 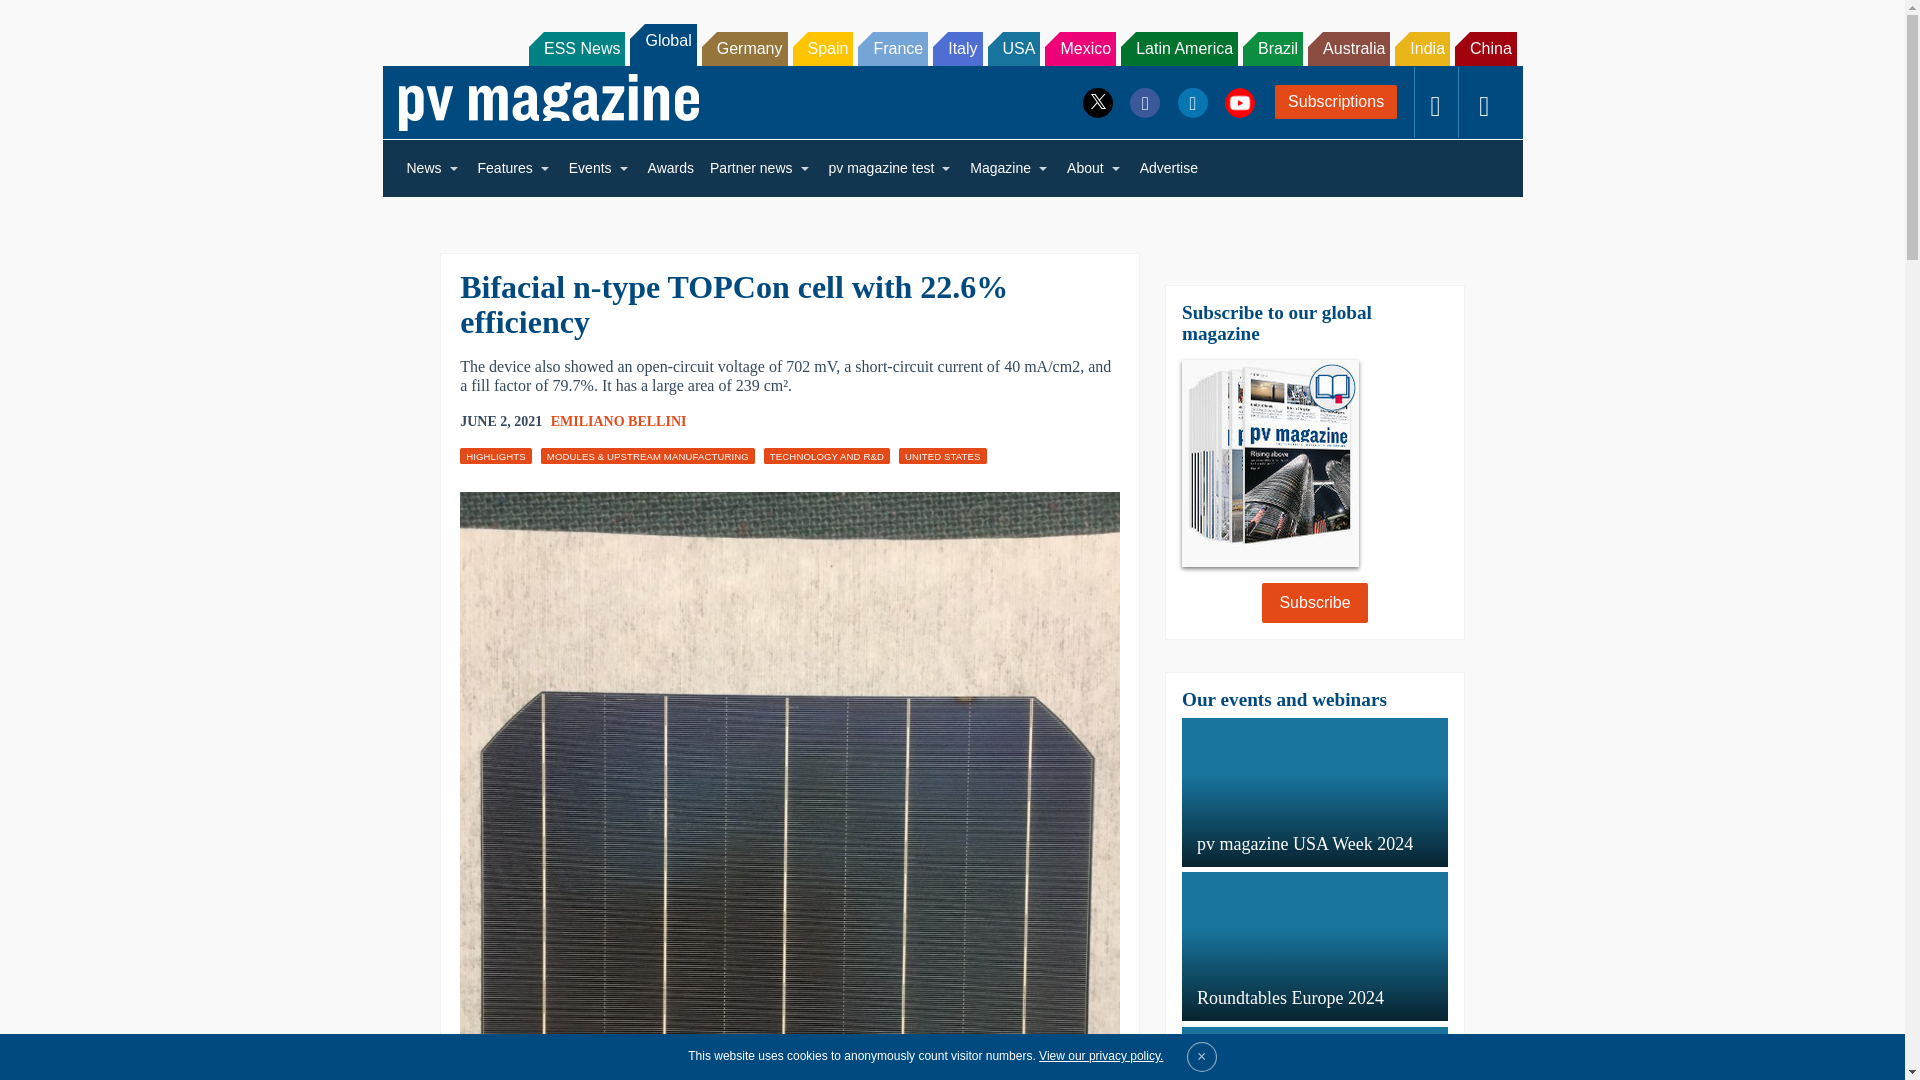 I want to click on Mexico, so click(x=1080, y=48).